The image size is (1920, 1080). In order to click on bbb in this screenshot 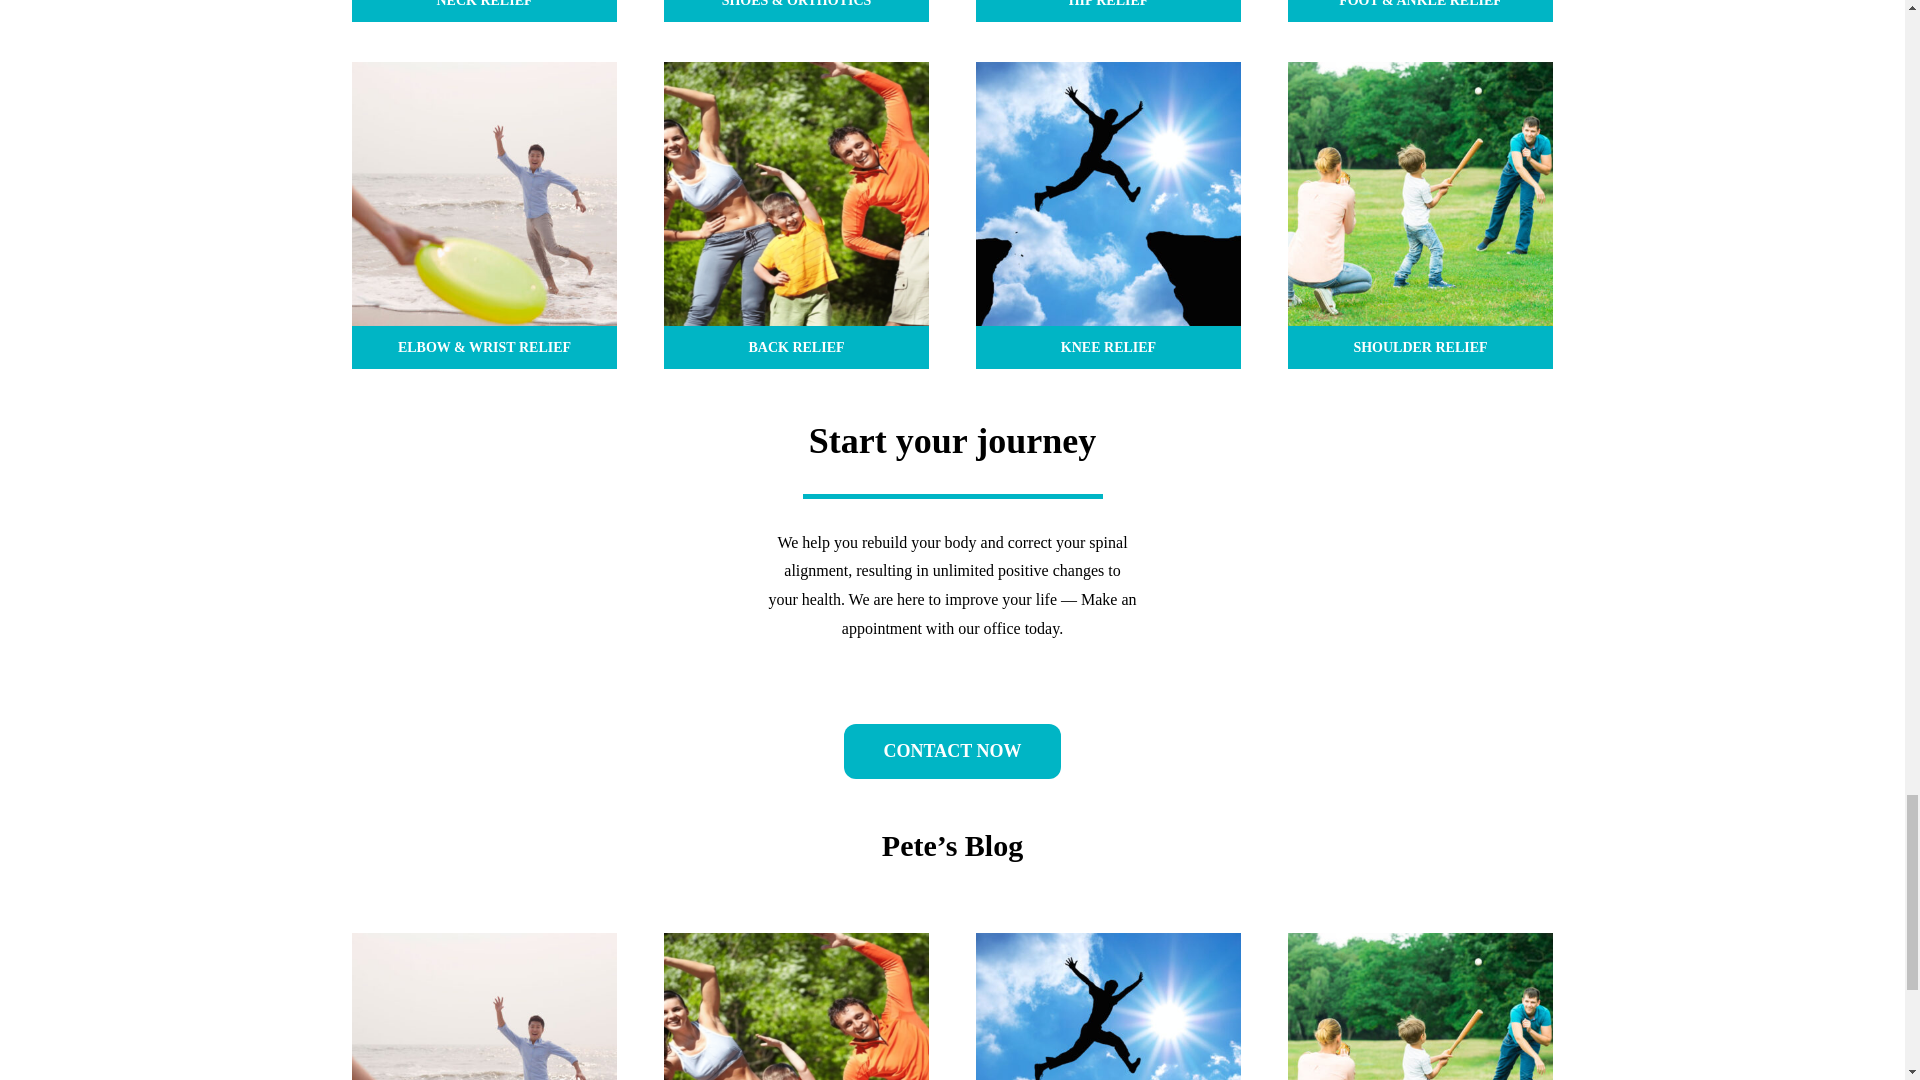, I will do `click(796, 194)`.